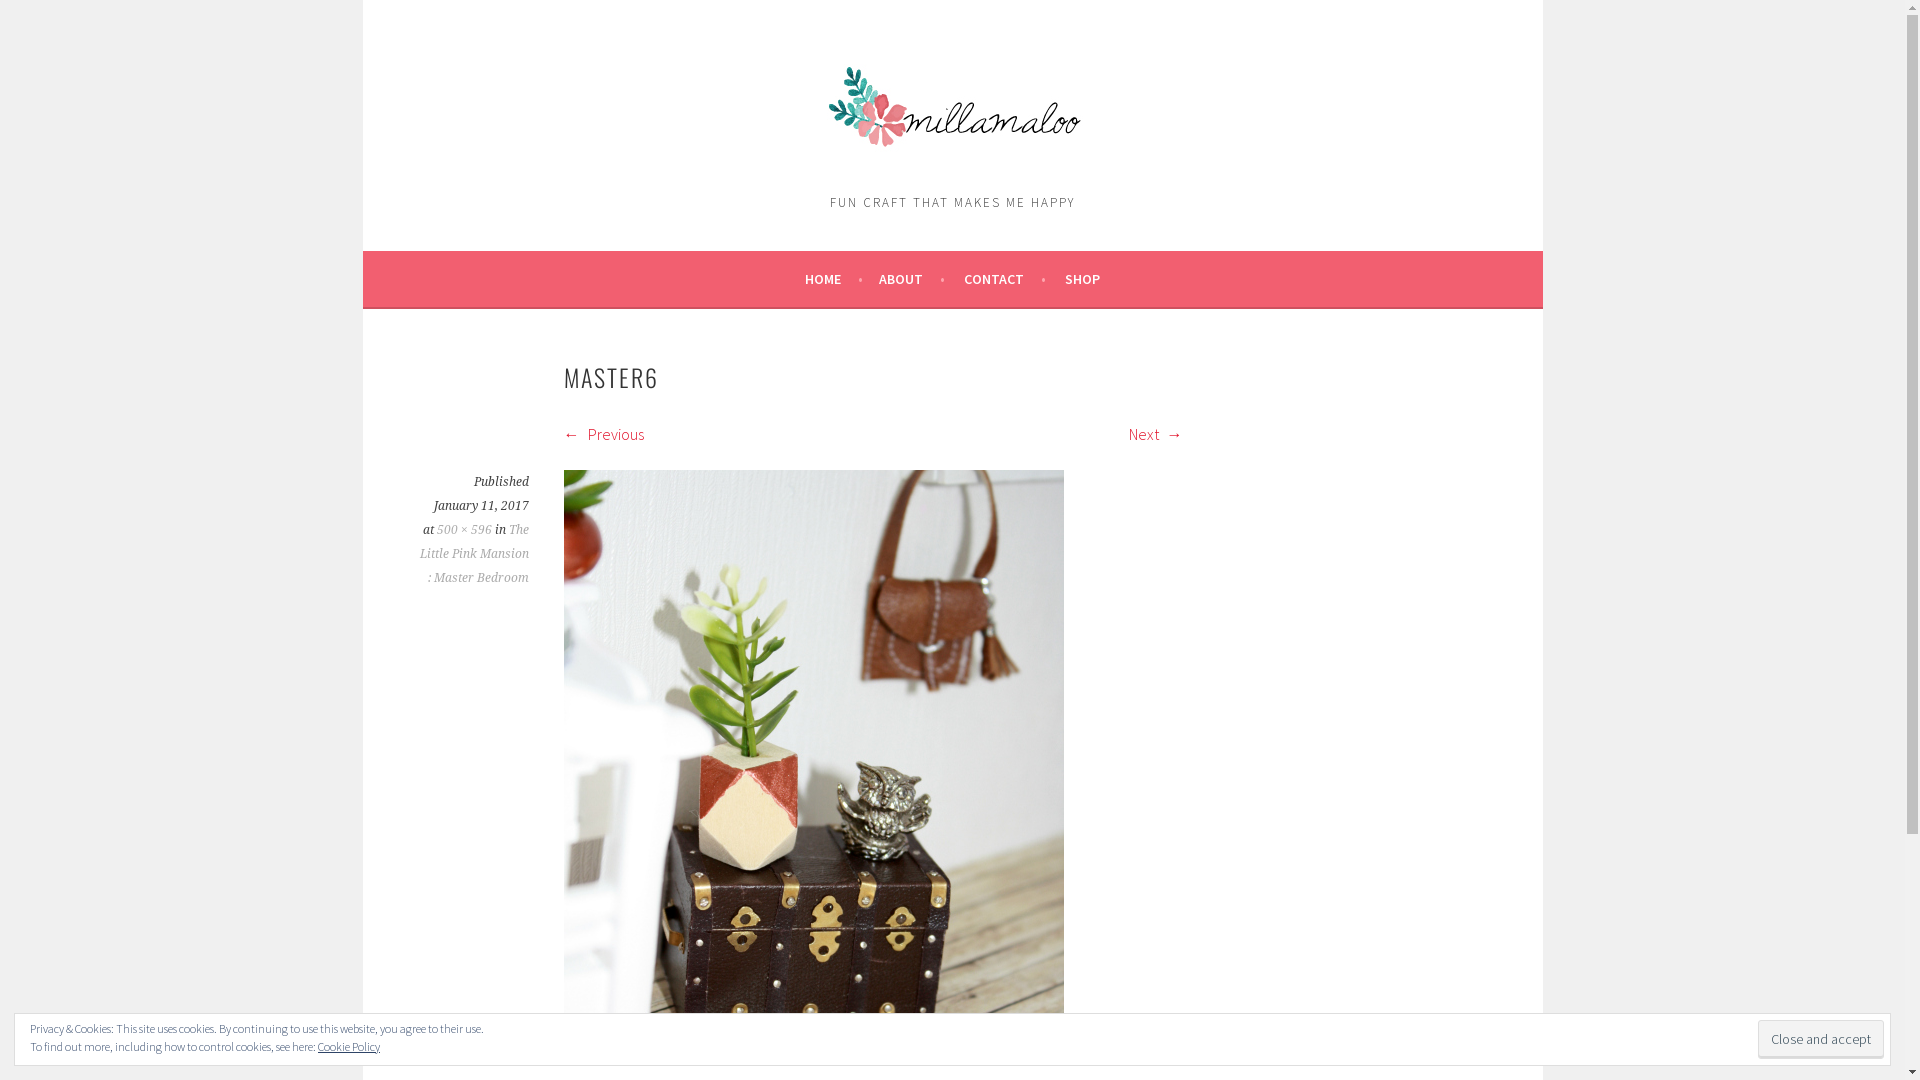  I want to click on Close and accept, so click(1821, 1040).